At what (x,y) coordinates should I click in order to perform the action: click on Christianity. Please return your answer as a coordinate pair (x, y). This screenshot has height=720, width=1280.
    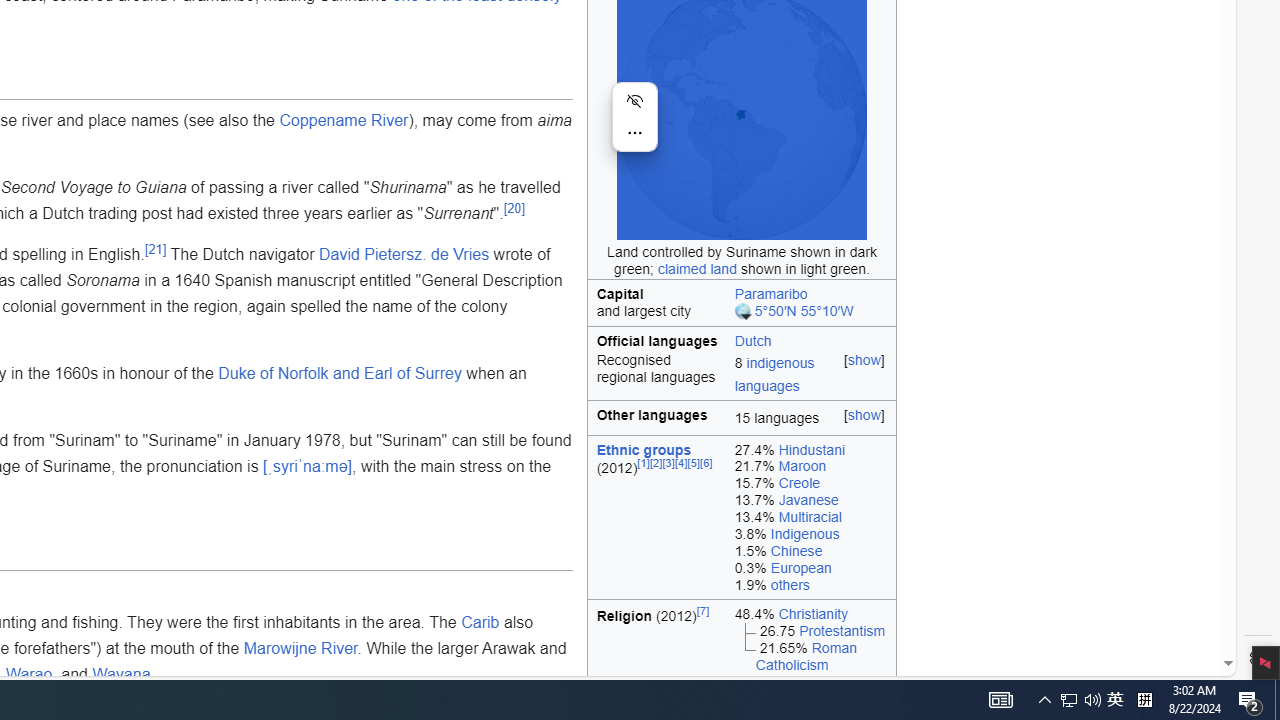
    Looking at the image, I should click on (813, 613).